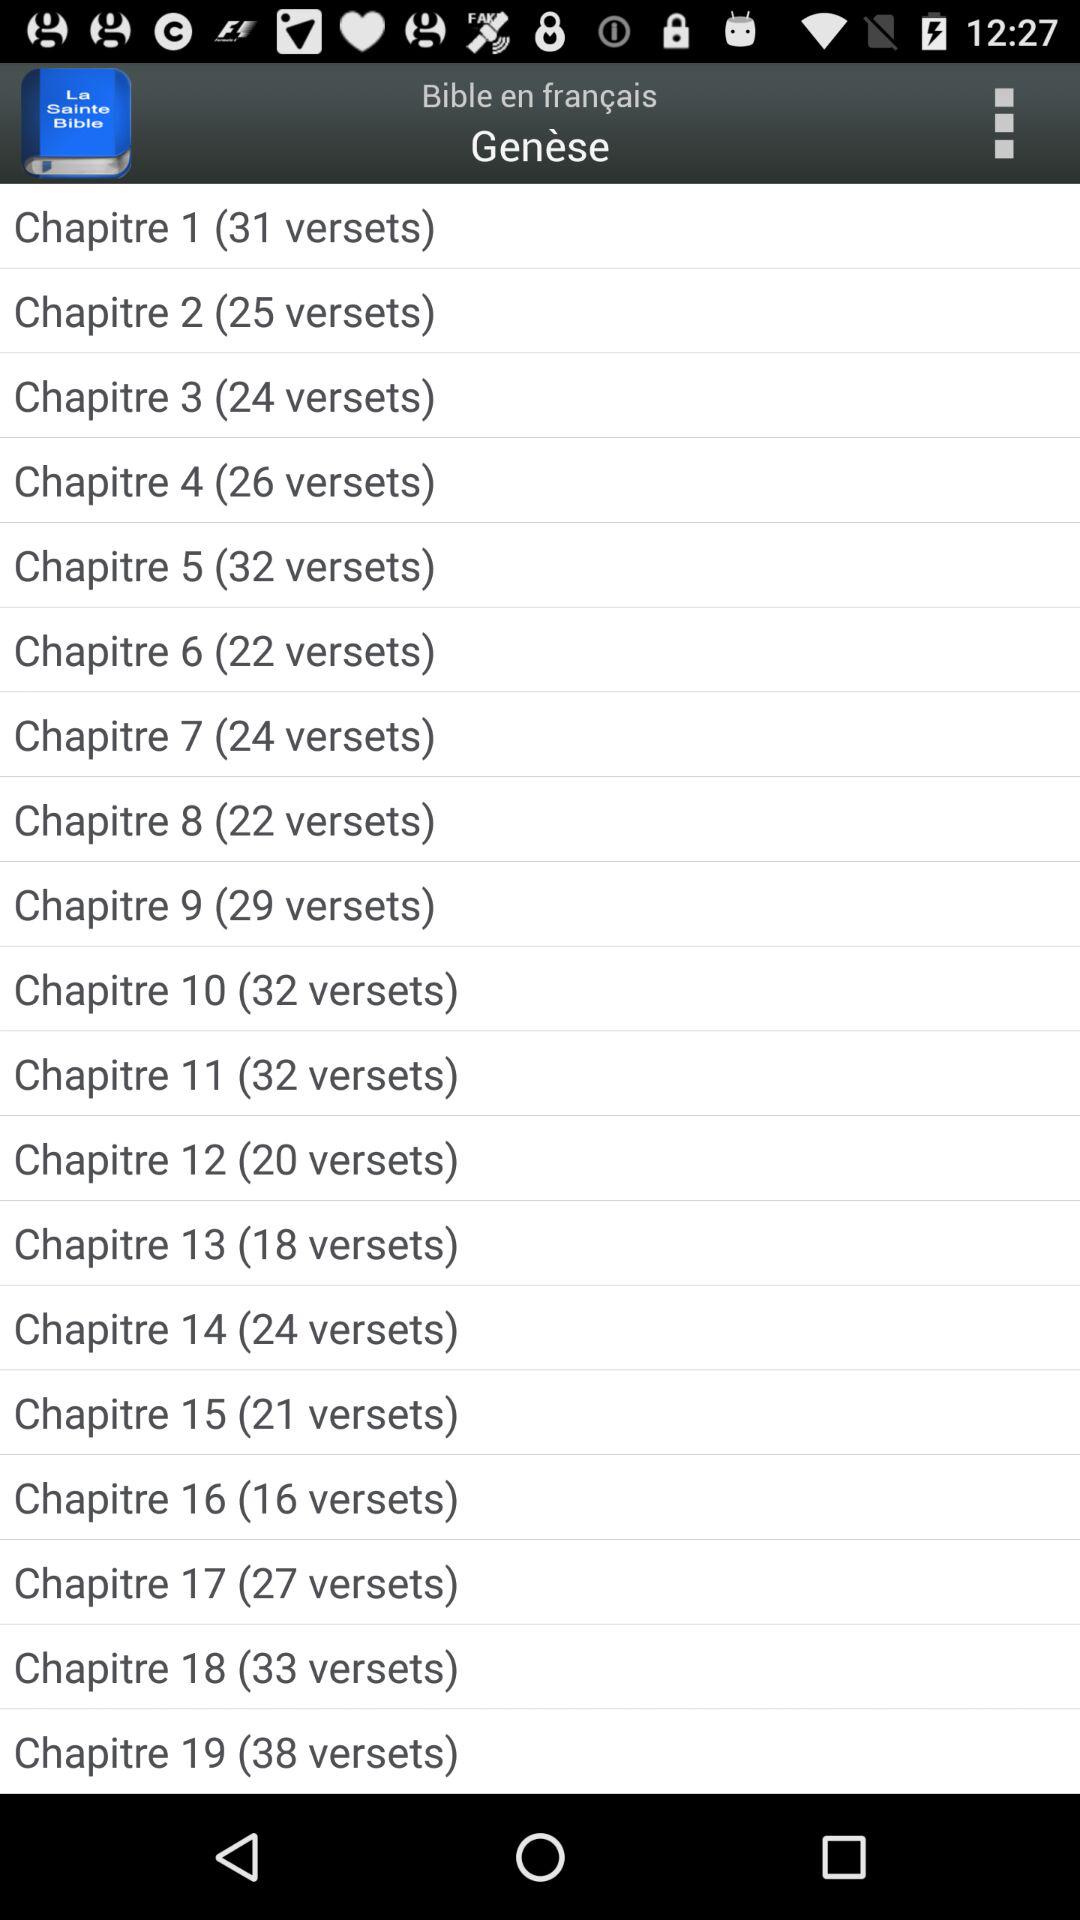  What do you see at coordinates (540, 904) in the screenshot?
I see `turn off the chapitre 9 29 app` at bounding box center [540, 904].